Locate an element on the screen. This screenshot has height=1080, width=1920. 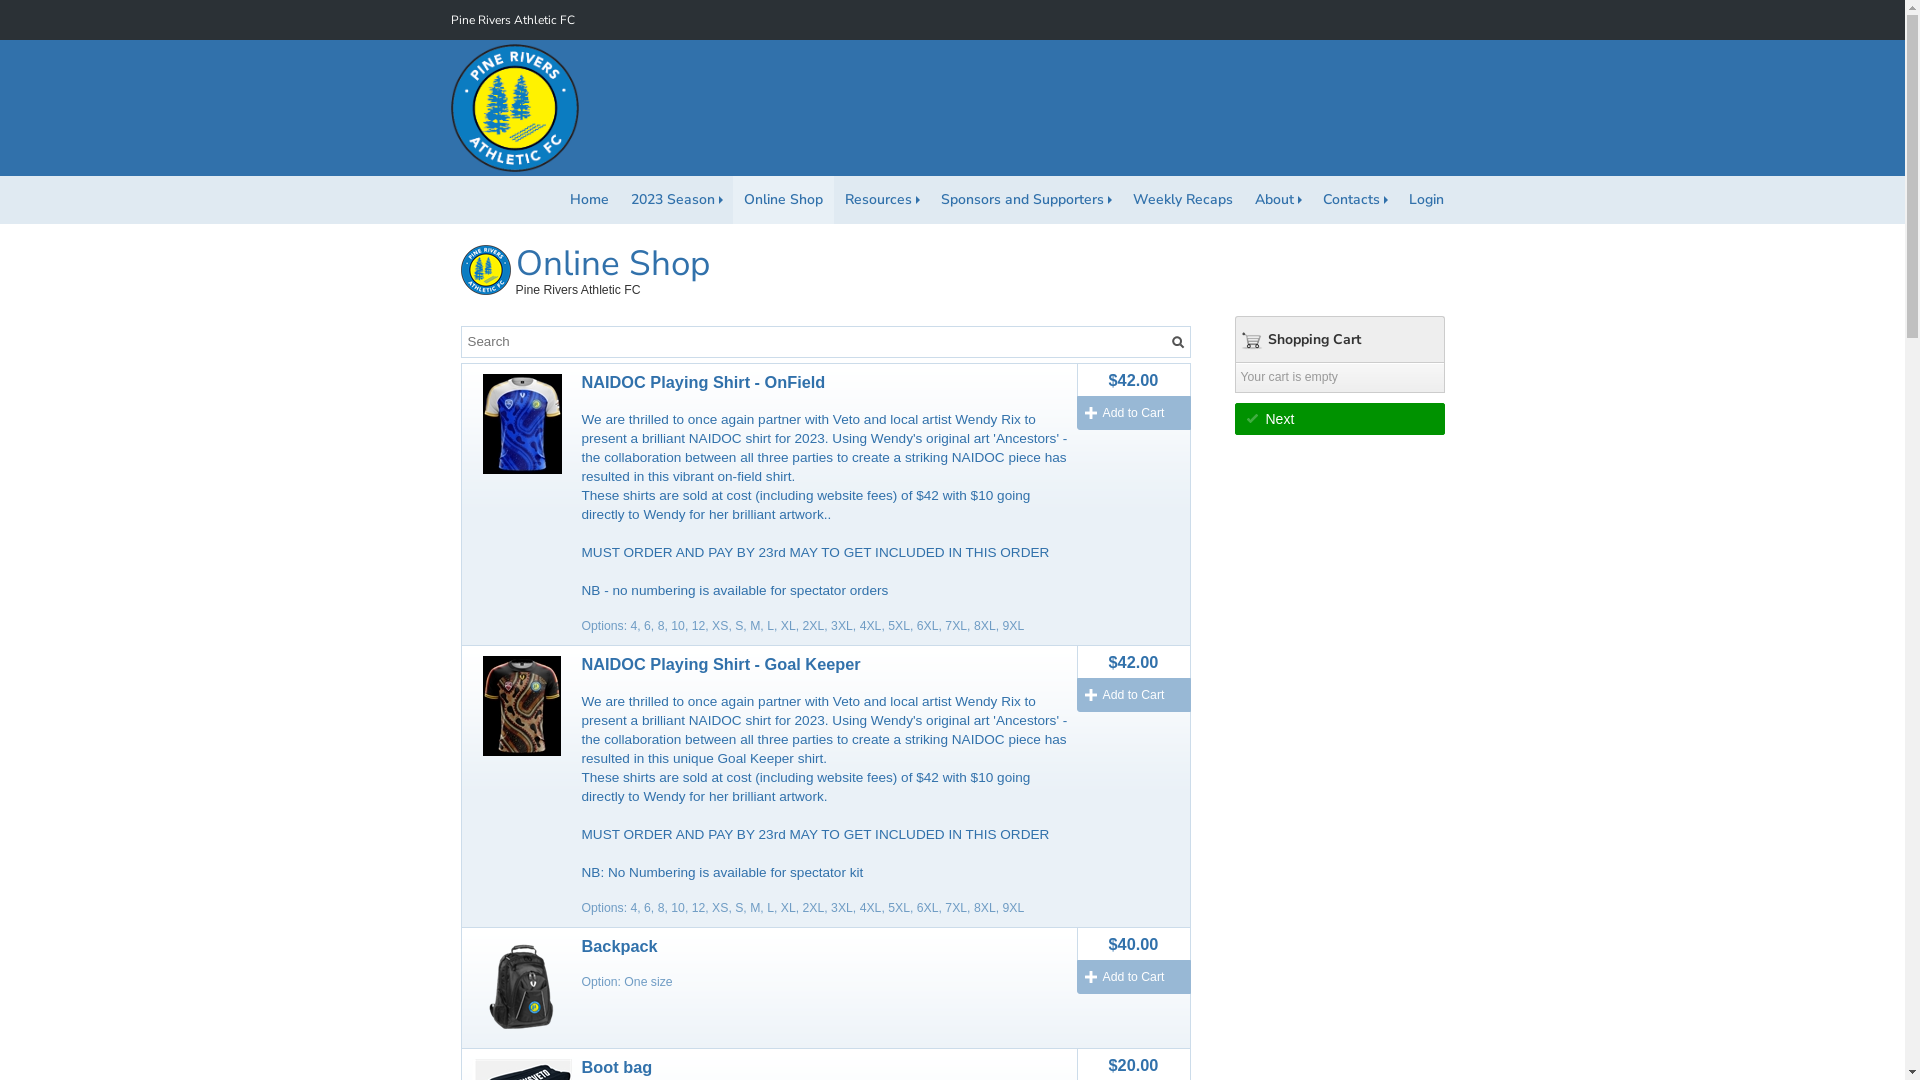
Add to Cart is located at coordinates (1133, 977).